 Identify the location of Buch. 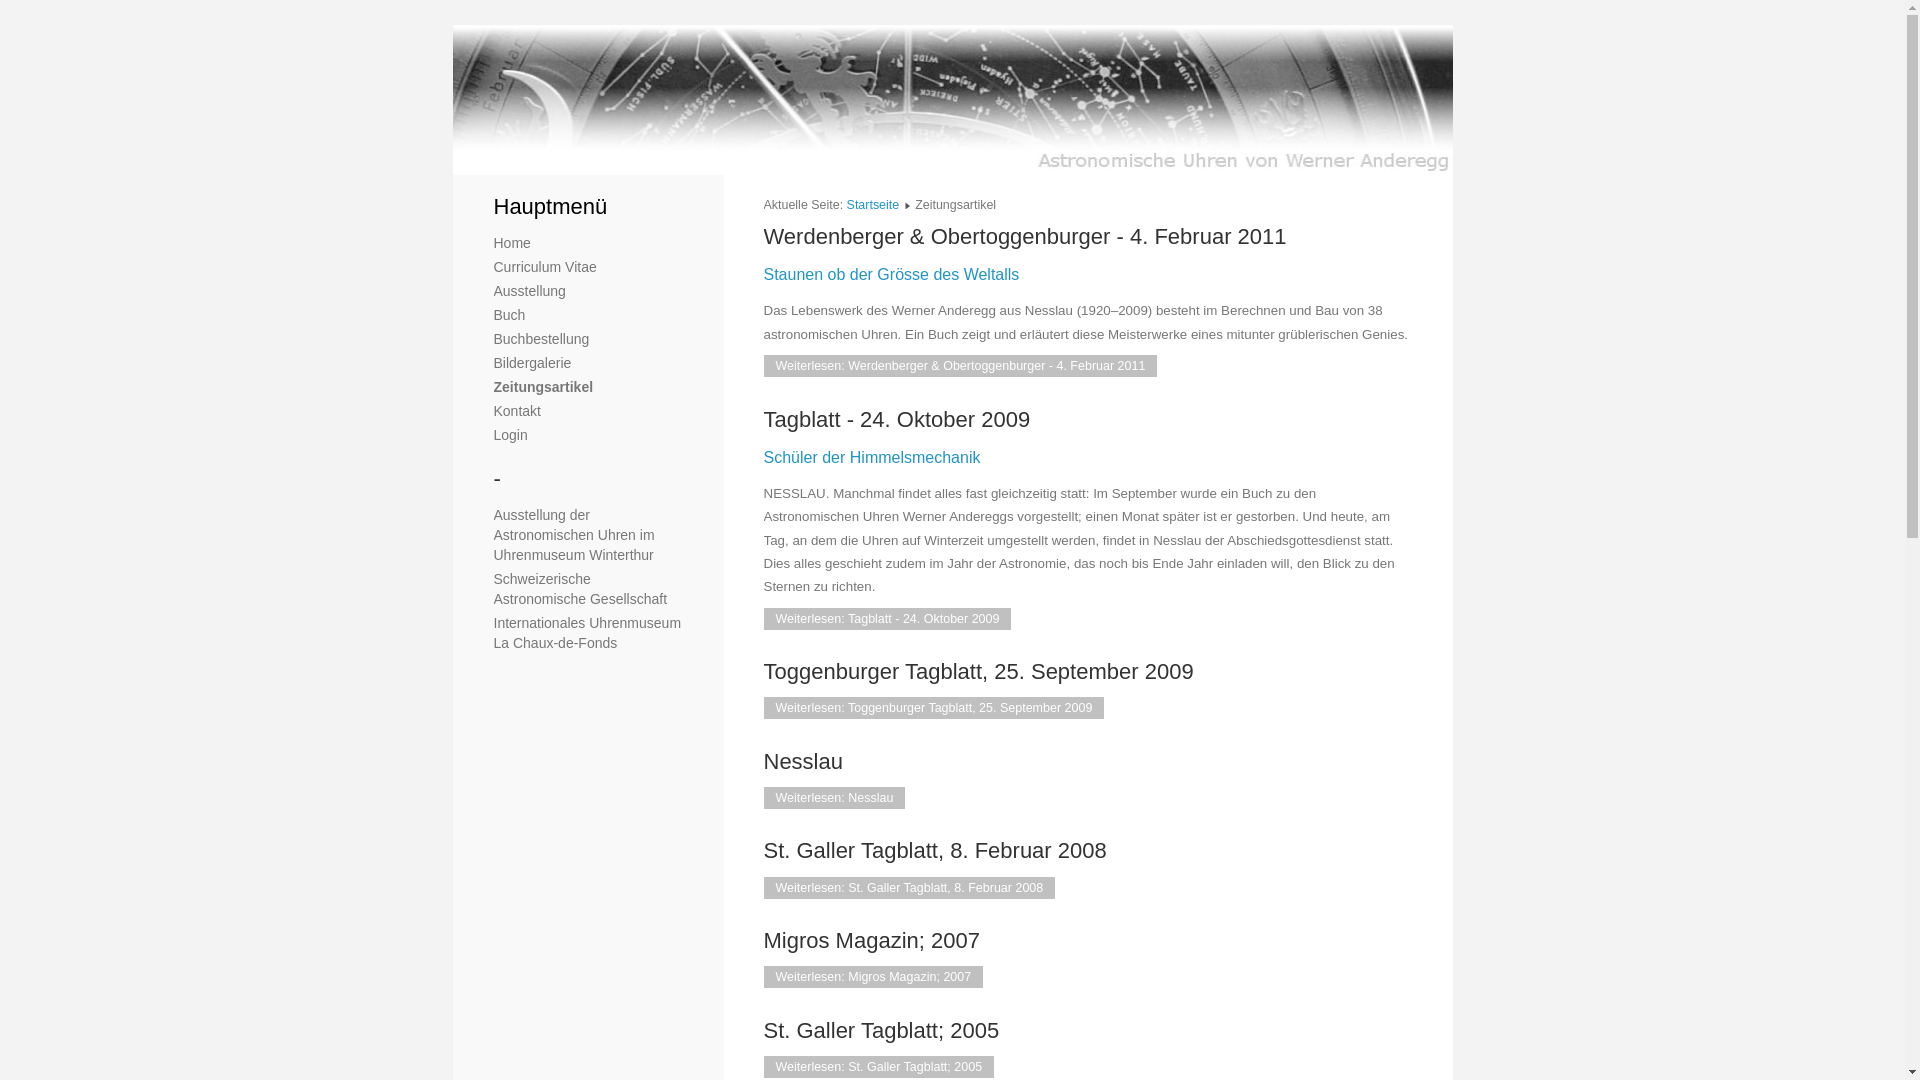
(510, 315).